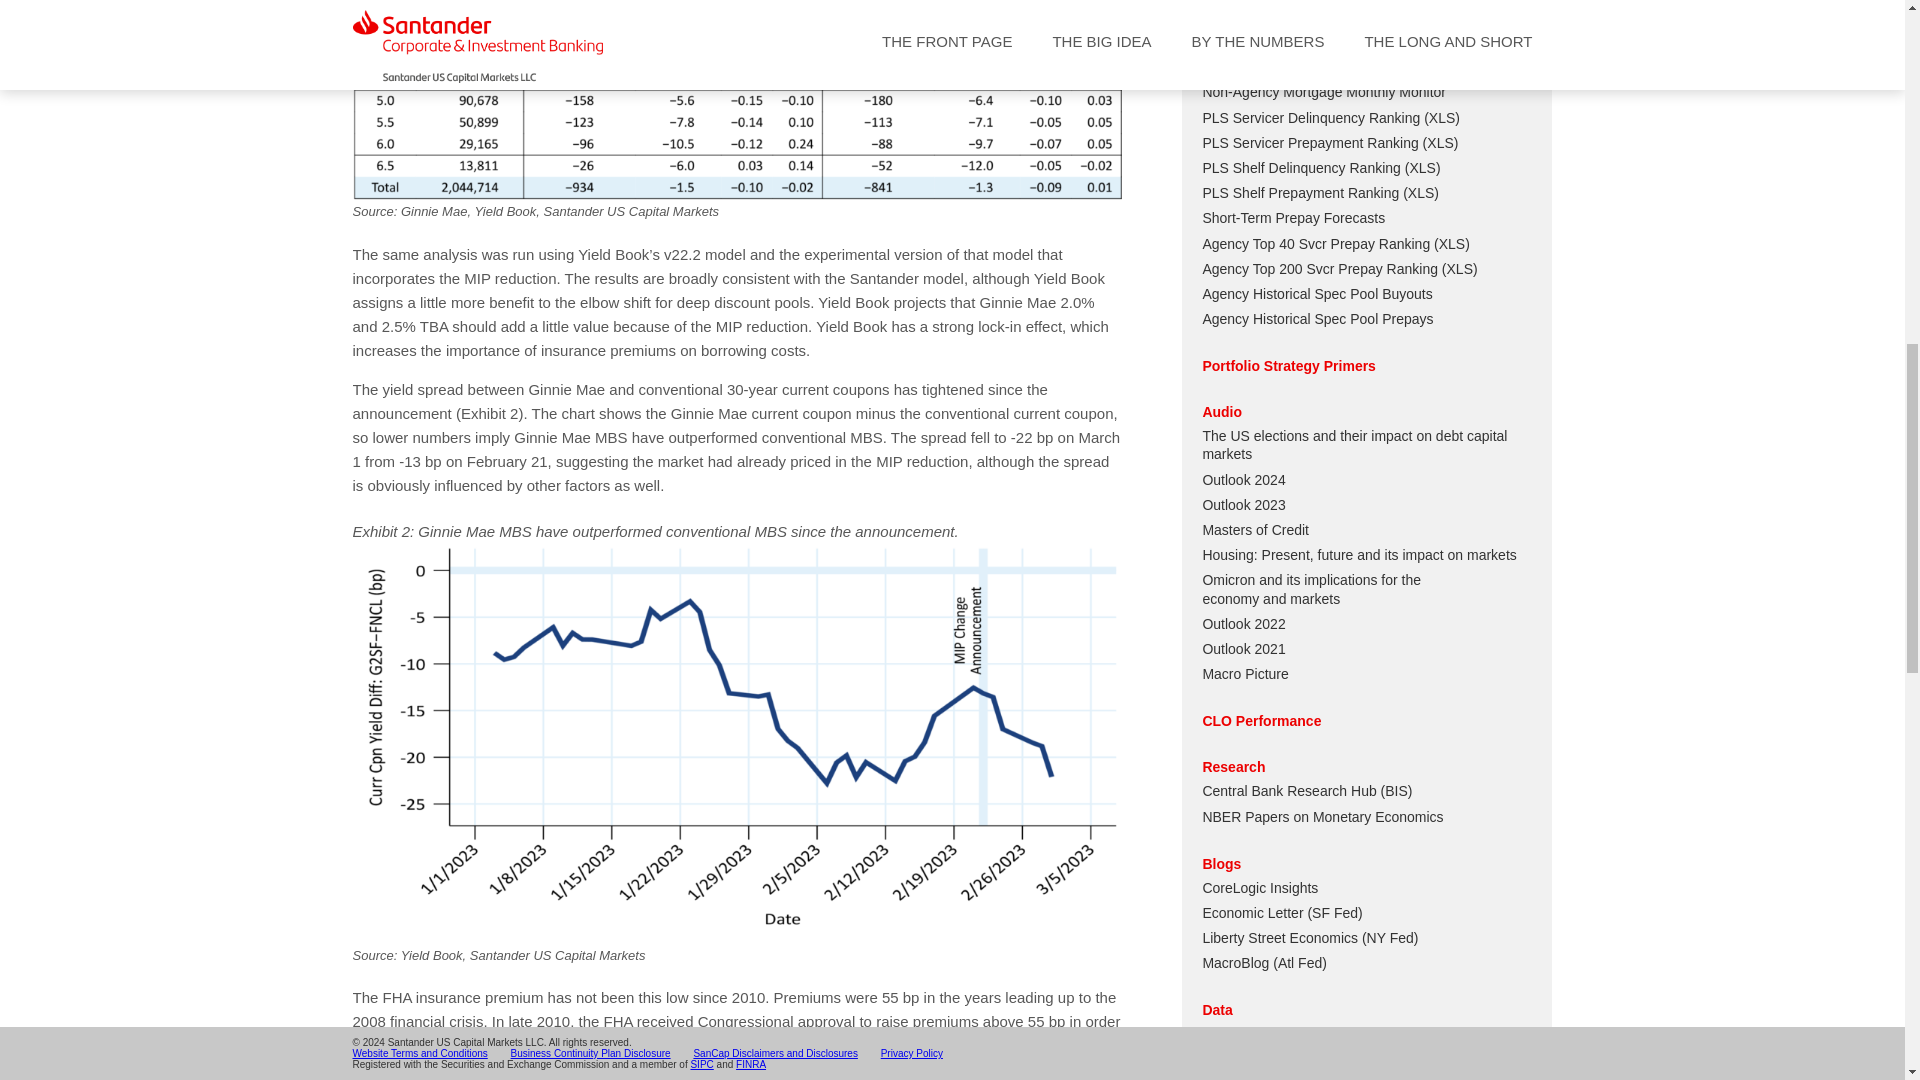 Image resolution: width=1920 pixels, height=1080 pixels. Describe the element at coordinates (1292, 217) in the screenshot. I see `Short-Term Prepay Forecasts` at that location.